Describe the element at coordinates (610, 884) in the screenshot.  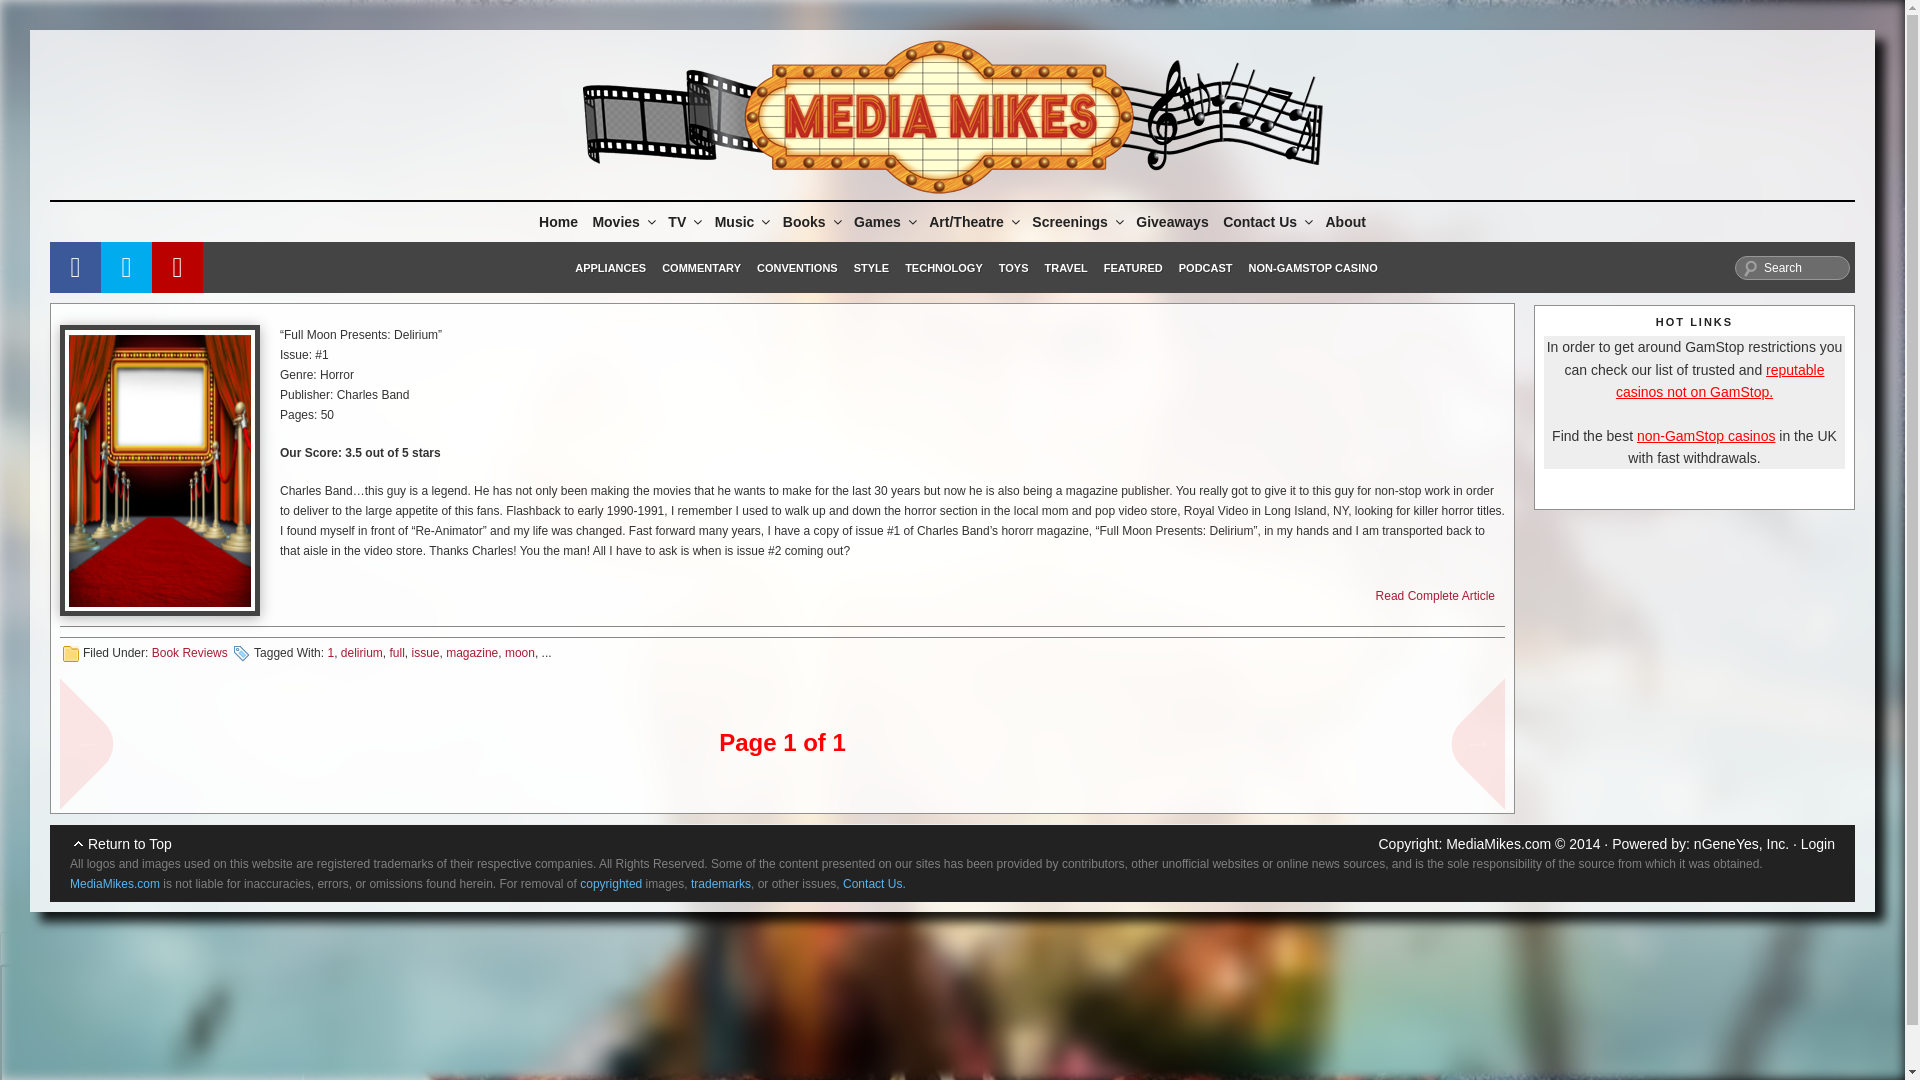
I see `copyright` at that location.